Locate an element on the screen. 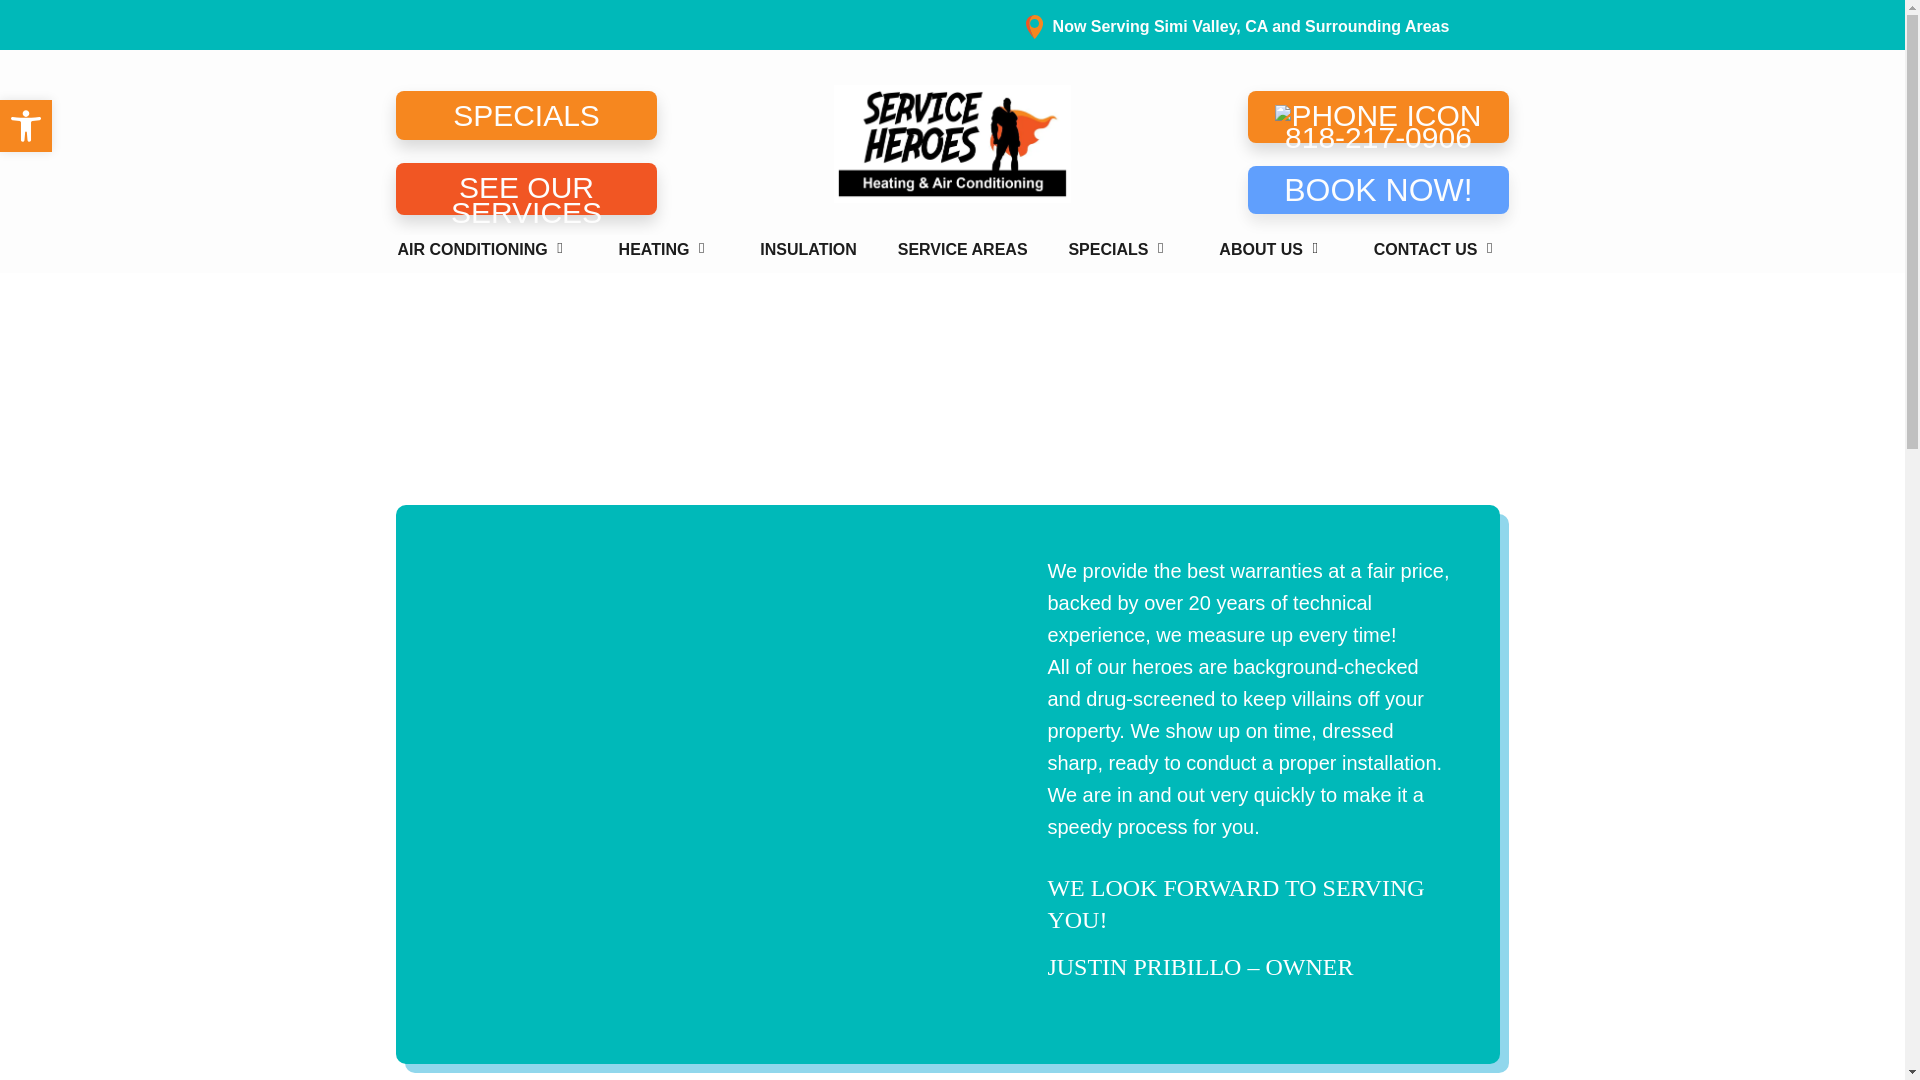 The image size is (1920, 1080). Accessibility Tools is located at coordinates (26, 126).